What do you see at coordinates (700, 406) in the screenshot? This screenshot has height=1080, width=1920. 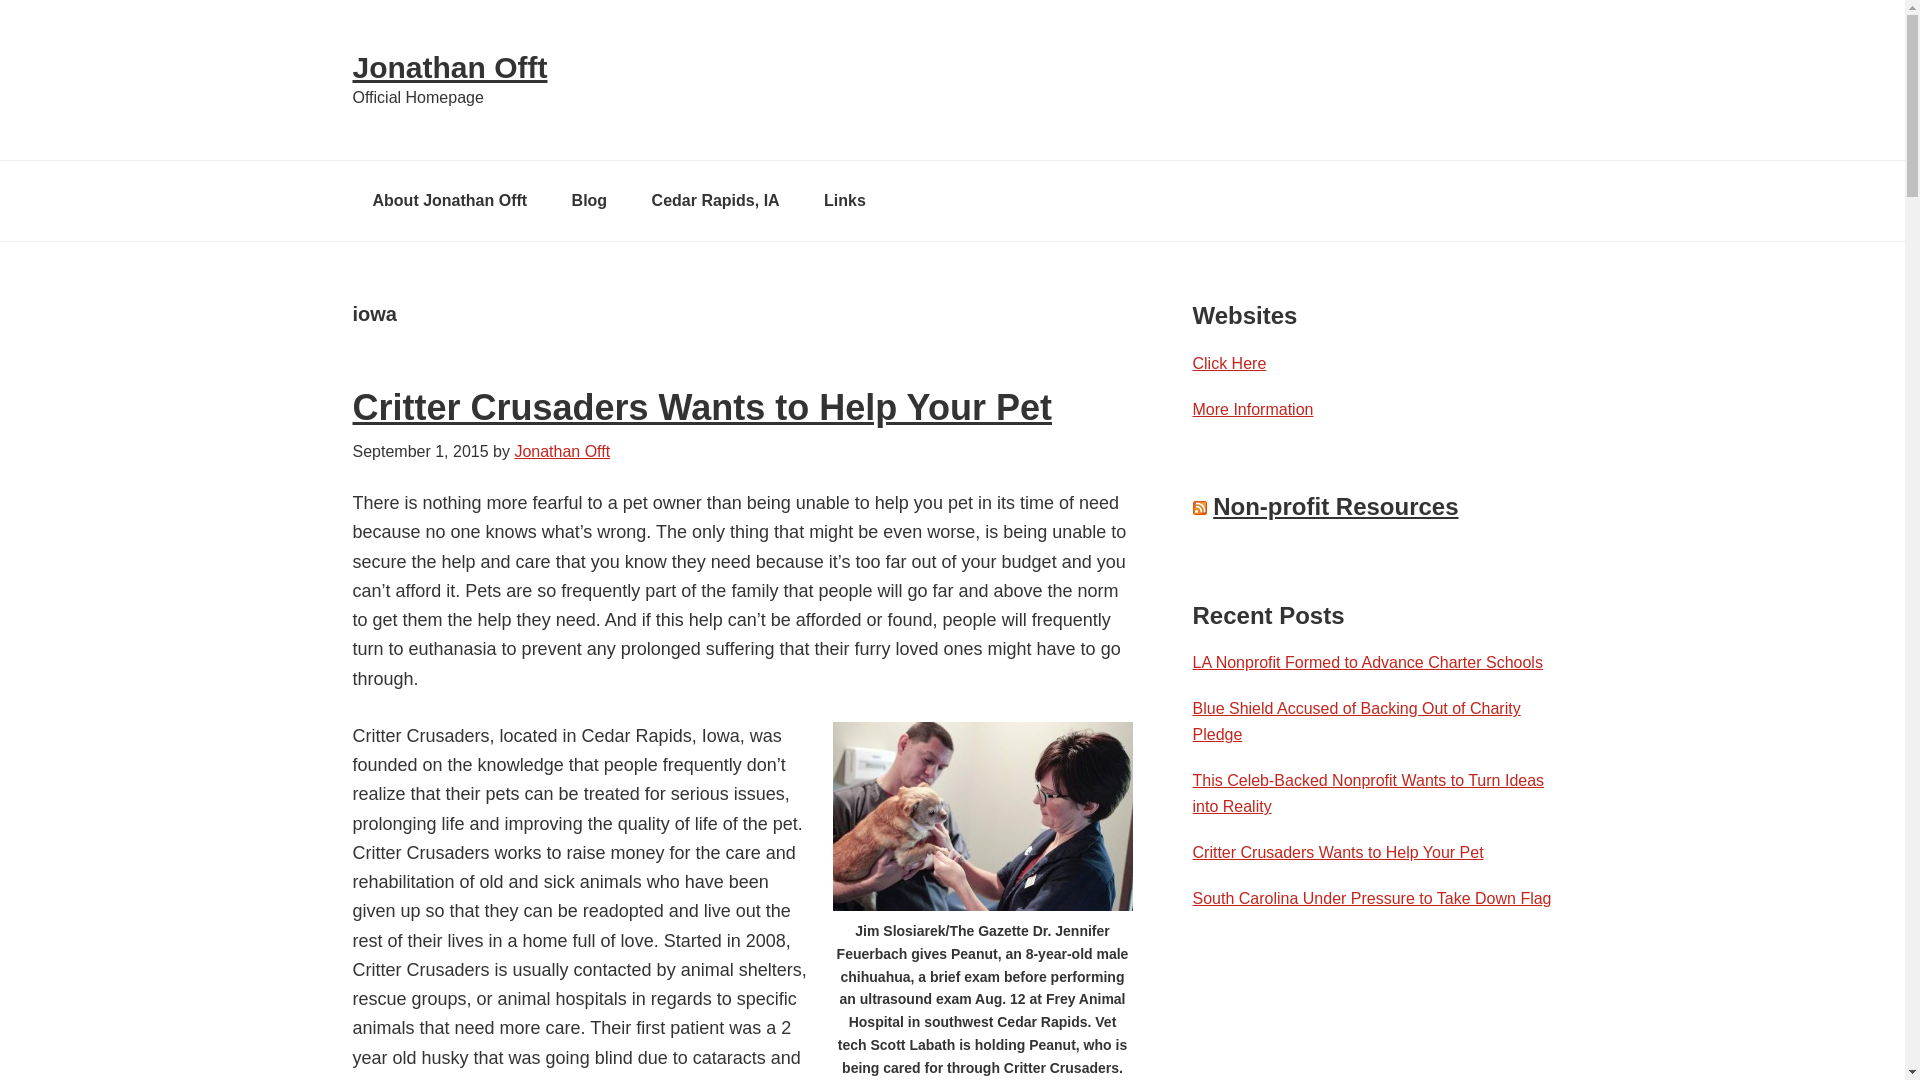 I see `Critter Crusaders Wants to Help Your Pet` at bounding box center [700, 406].